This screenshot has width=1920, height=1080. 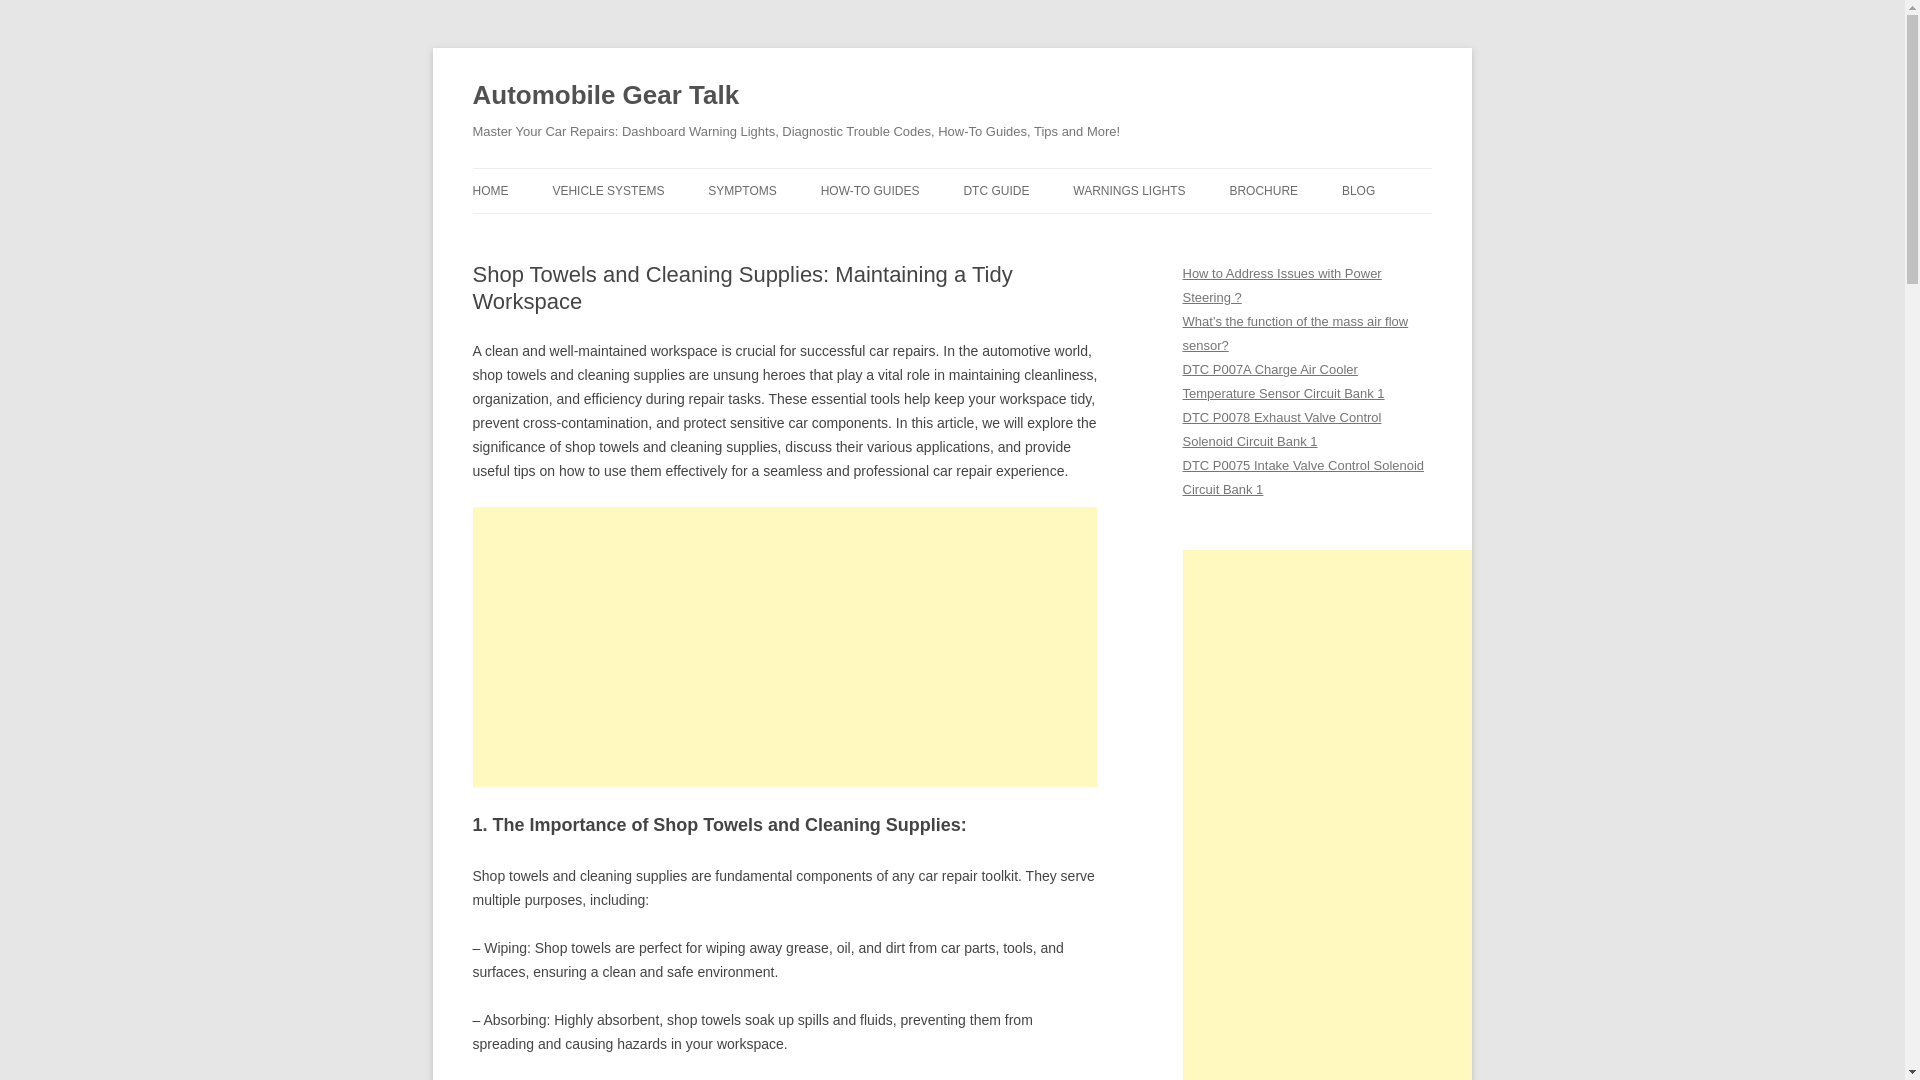 What do you see at coordinates (1281, 430) in the screenshot?
I see `DTC P0078 Exhaust Valve Control Solenoid Circuit Bank 1` at bounding box center [1281, 430].